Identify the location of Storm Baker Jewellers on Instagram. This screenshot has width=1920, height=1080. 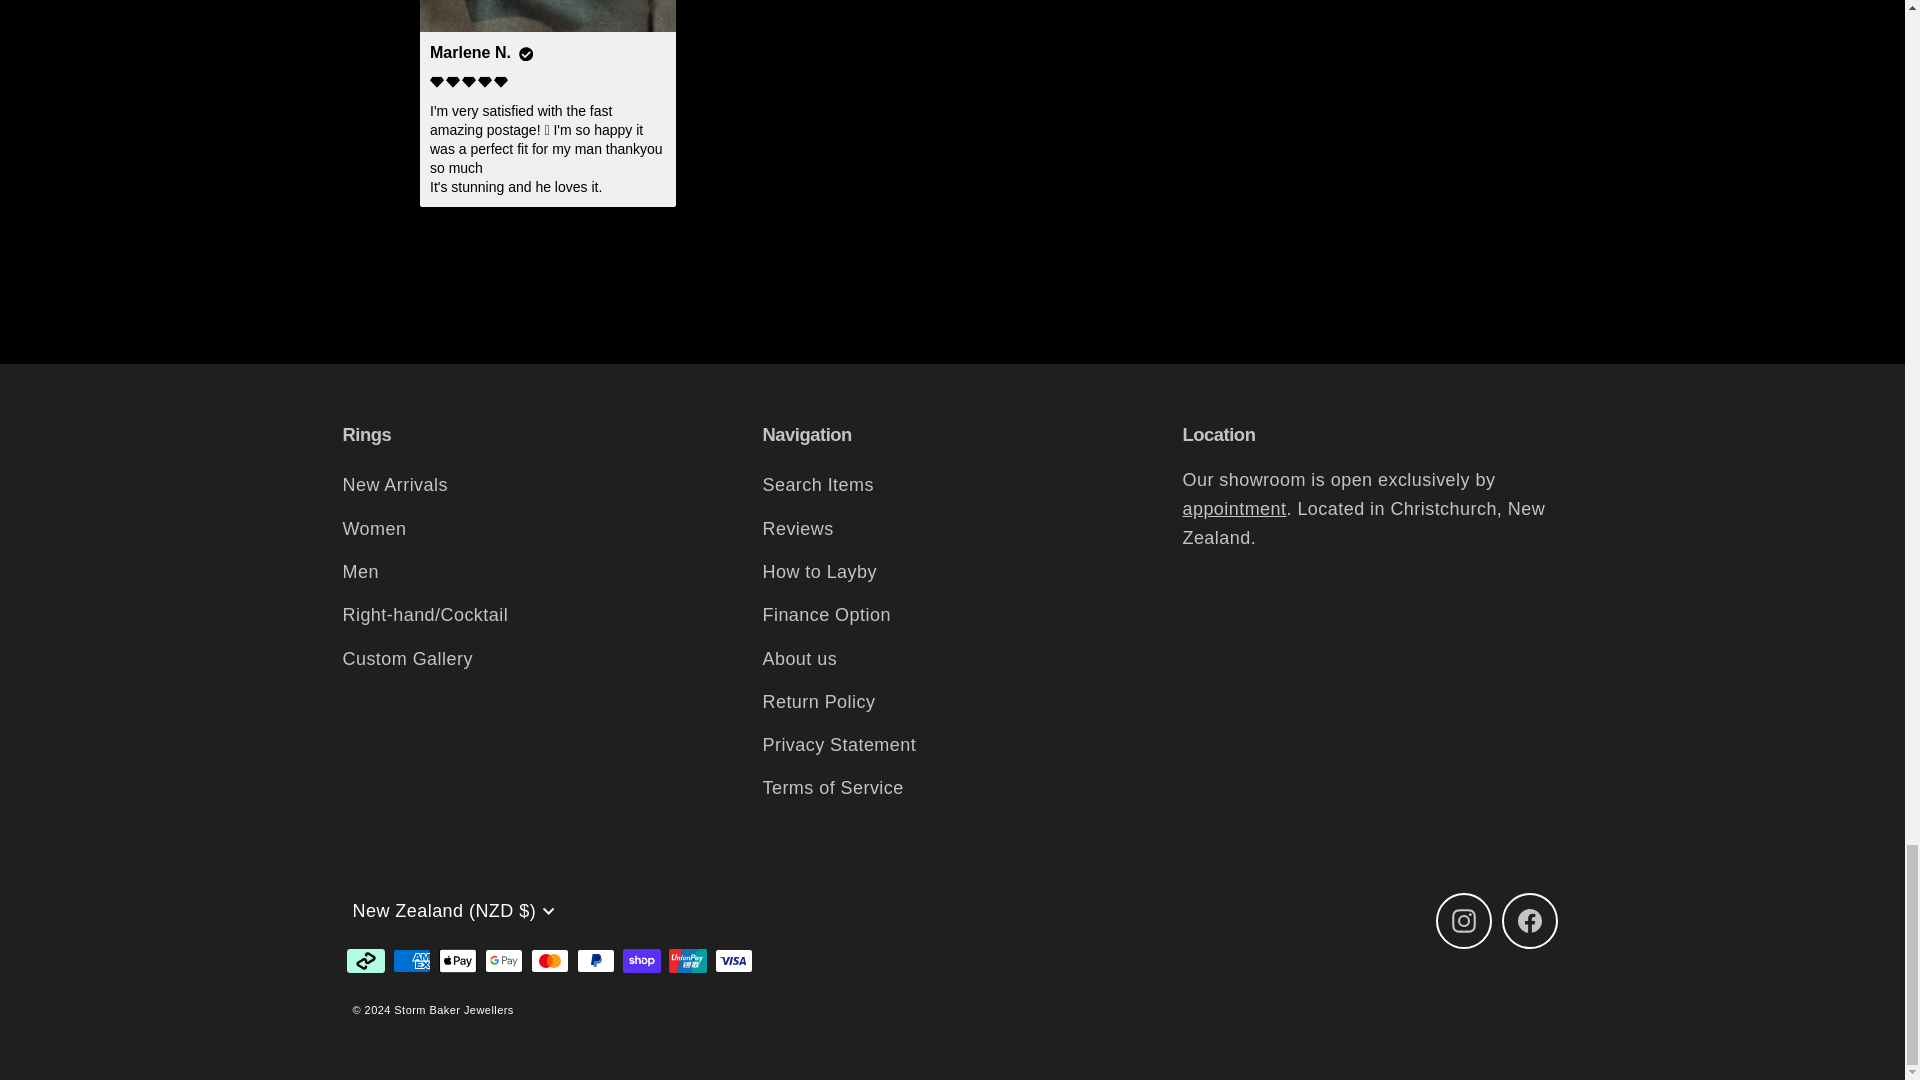
(1464, 921).